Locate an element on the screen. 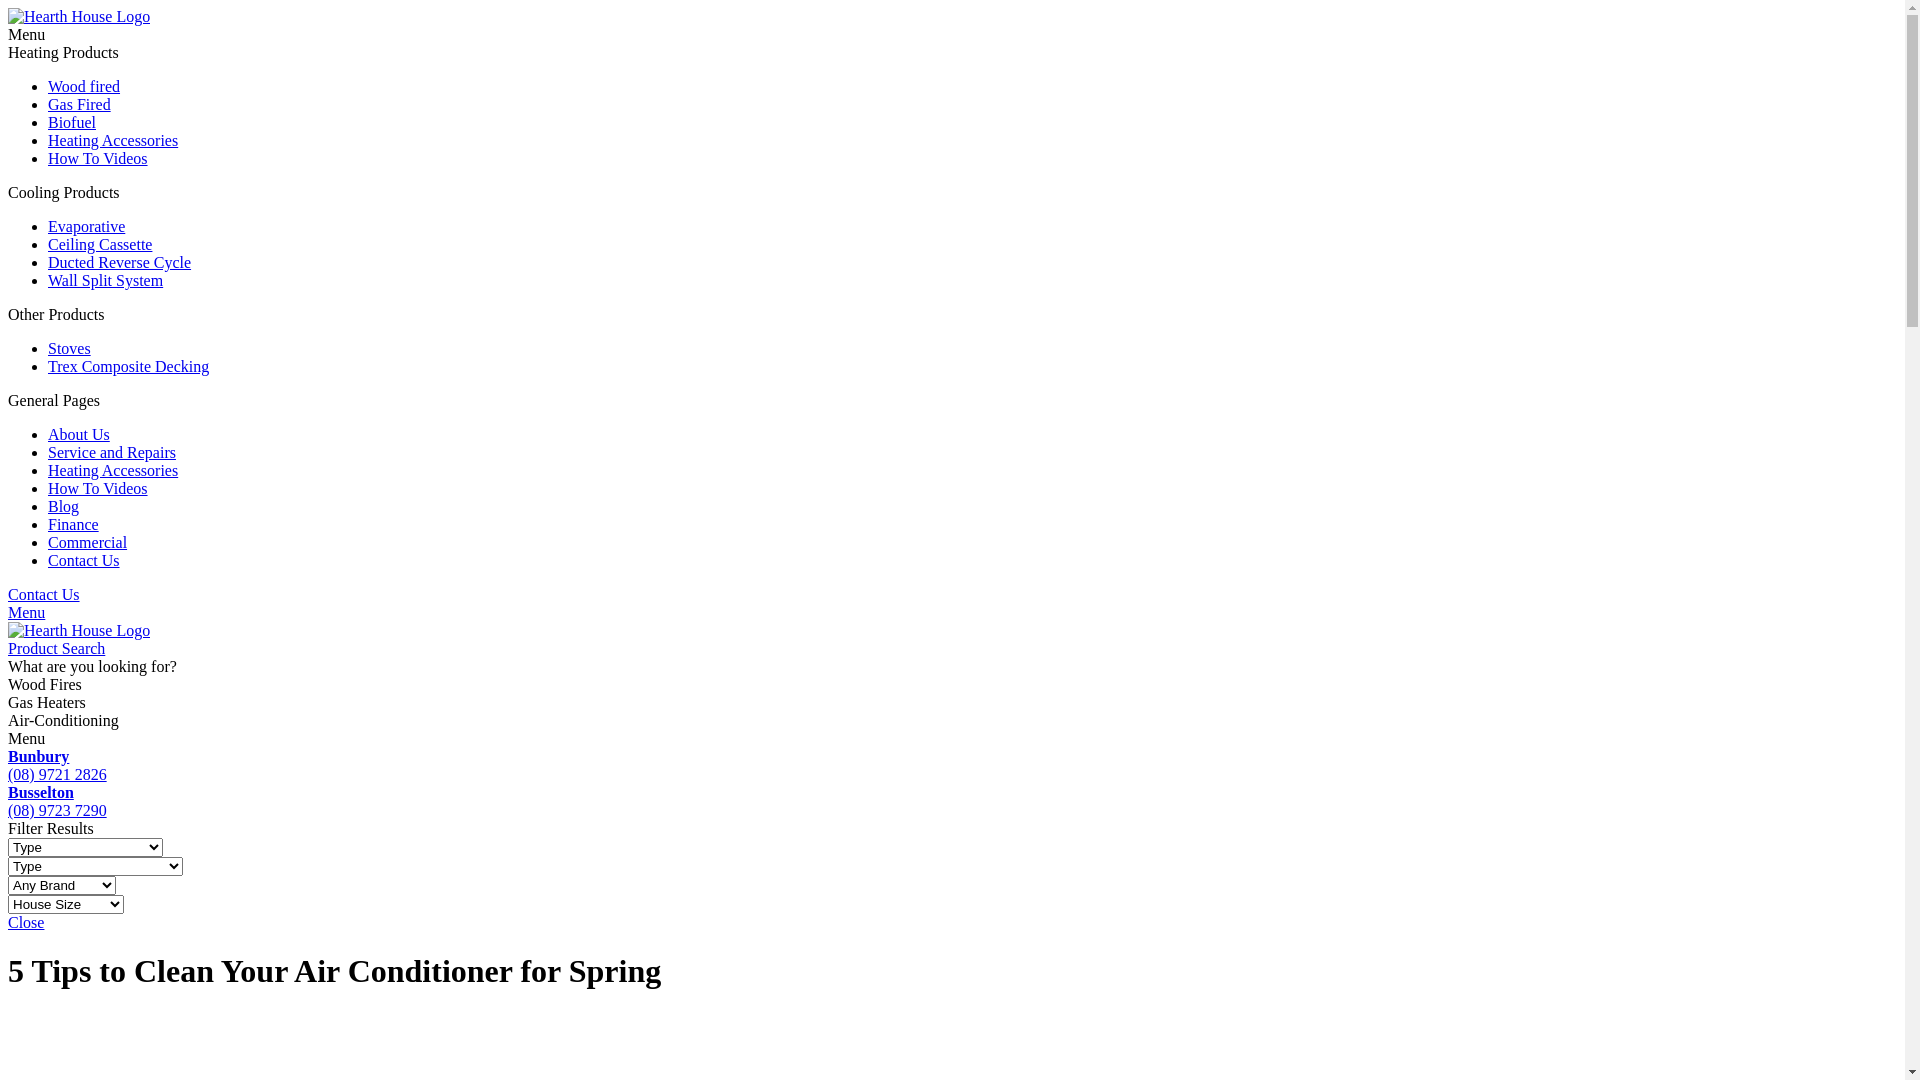 This screenshot has height=1080, width=1920. Close is located at coordinates (26, 922).